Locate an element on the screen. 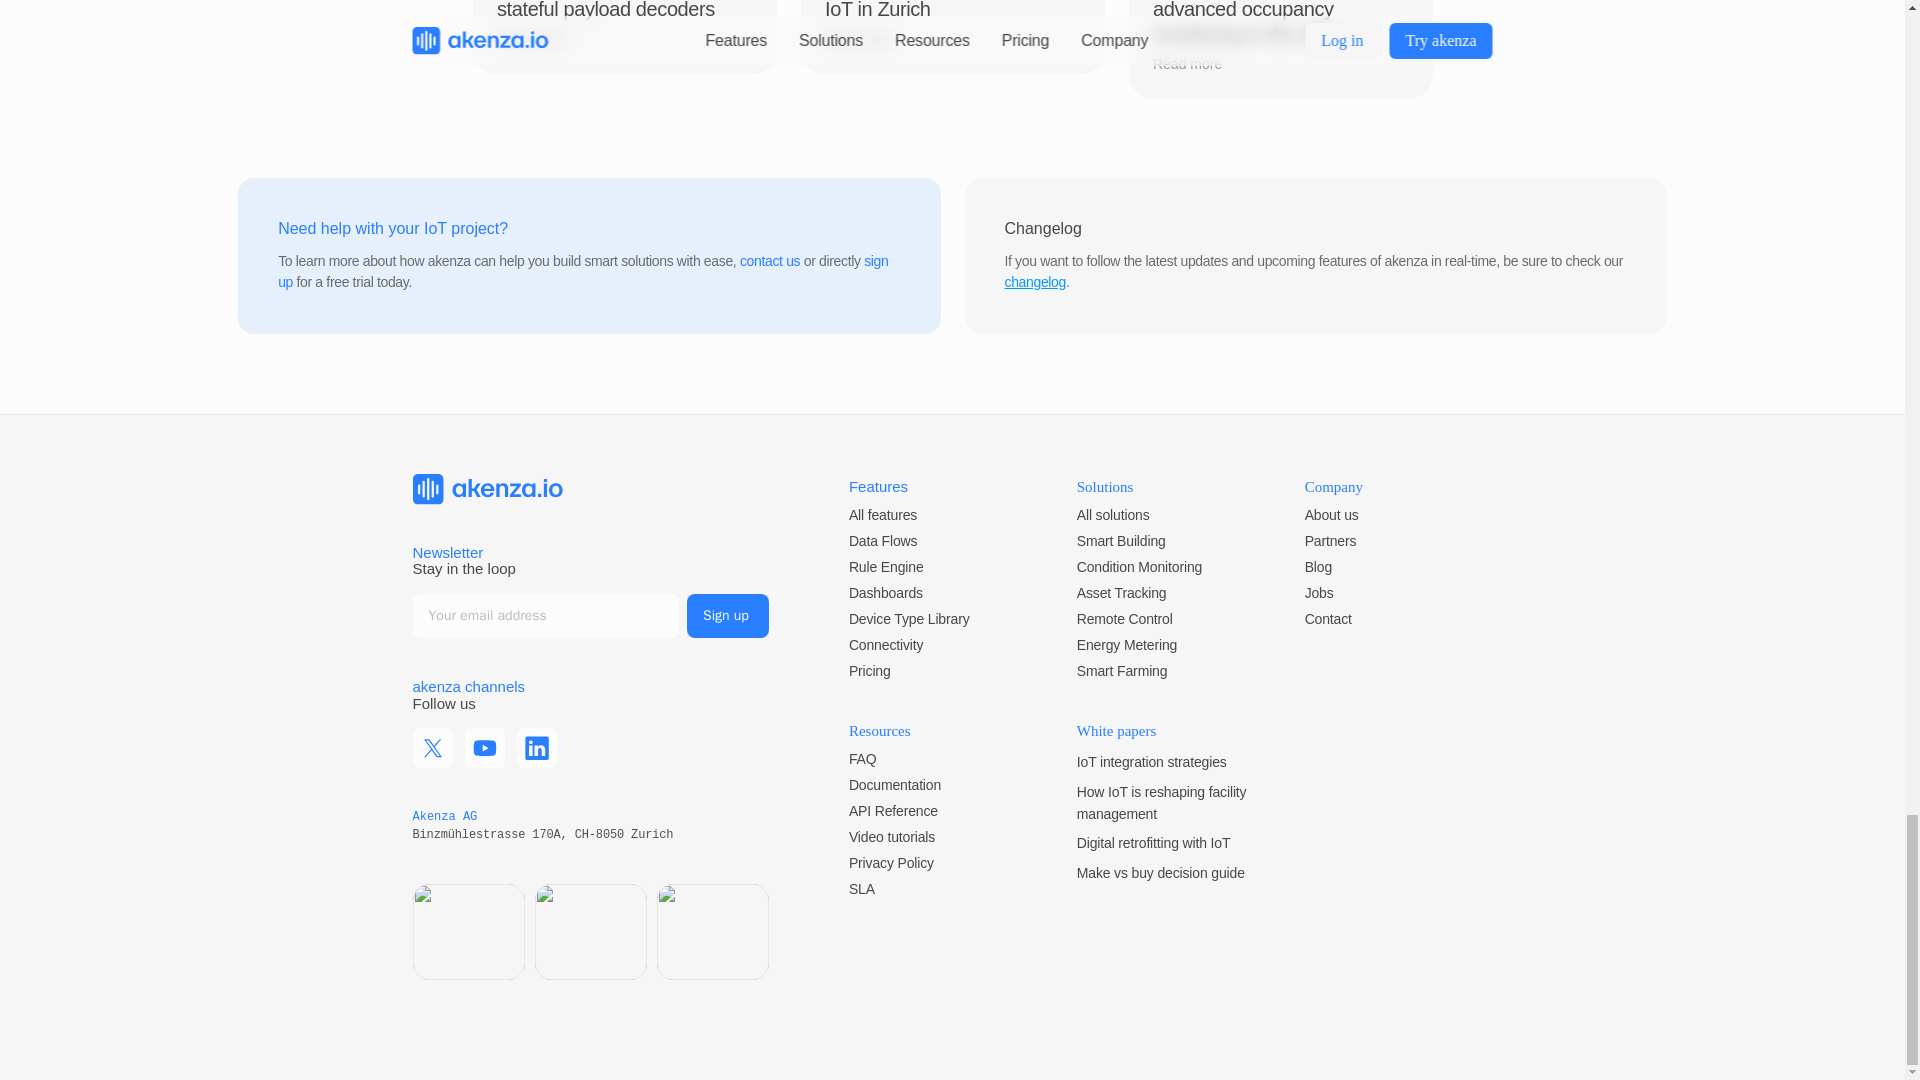  Features is located at coordinates (878, 486).